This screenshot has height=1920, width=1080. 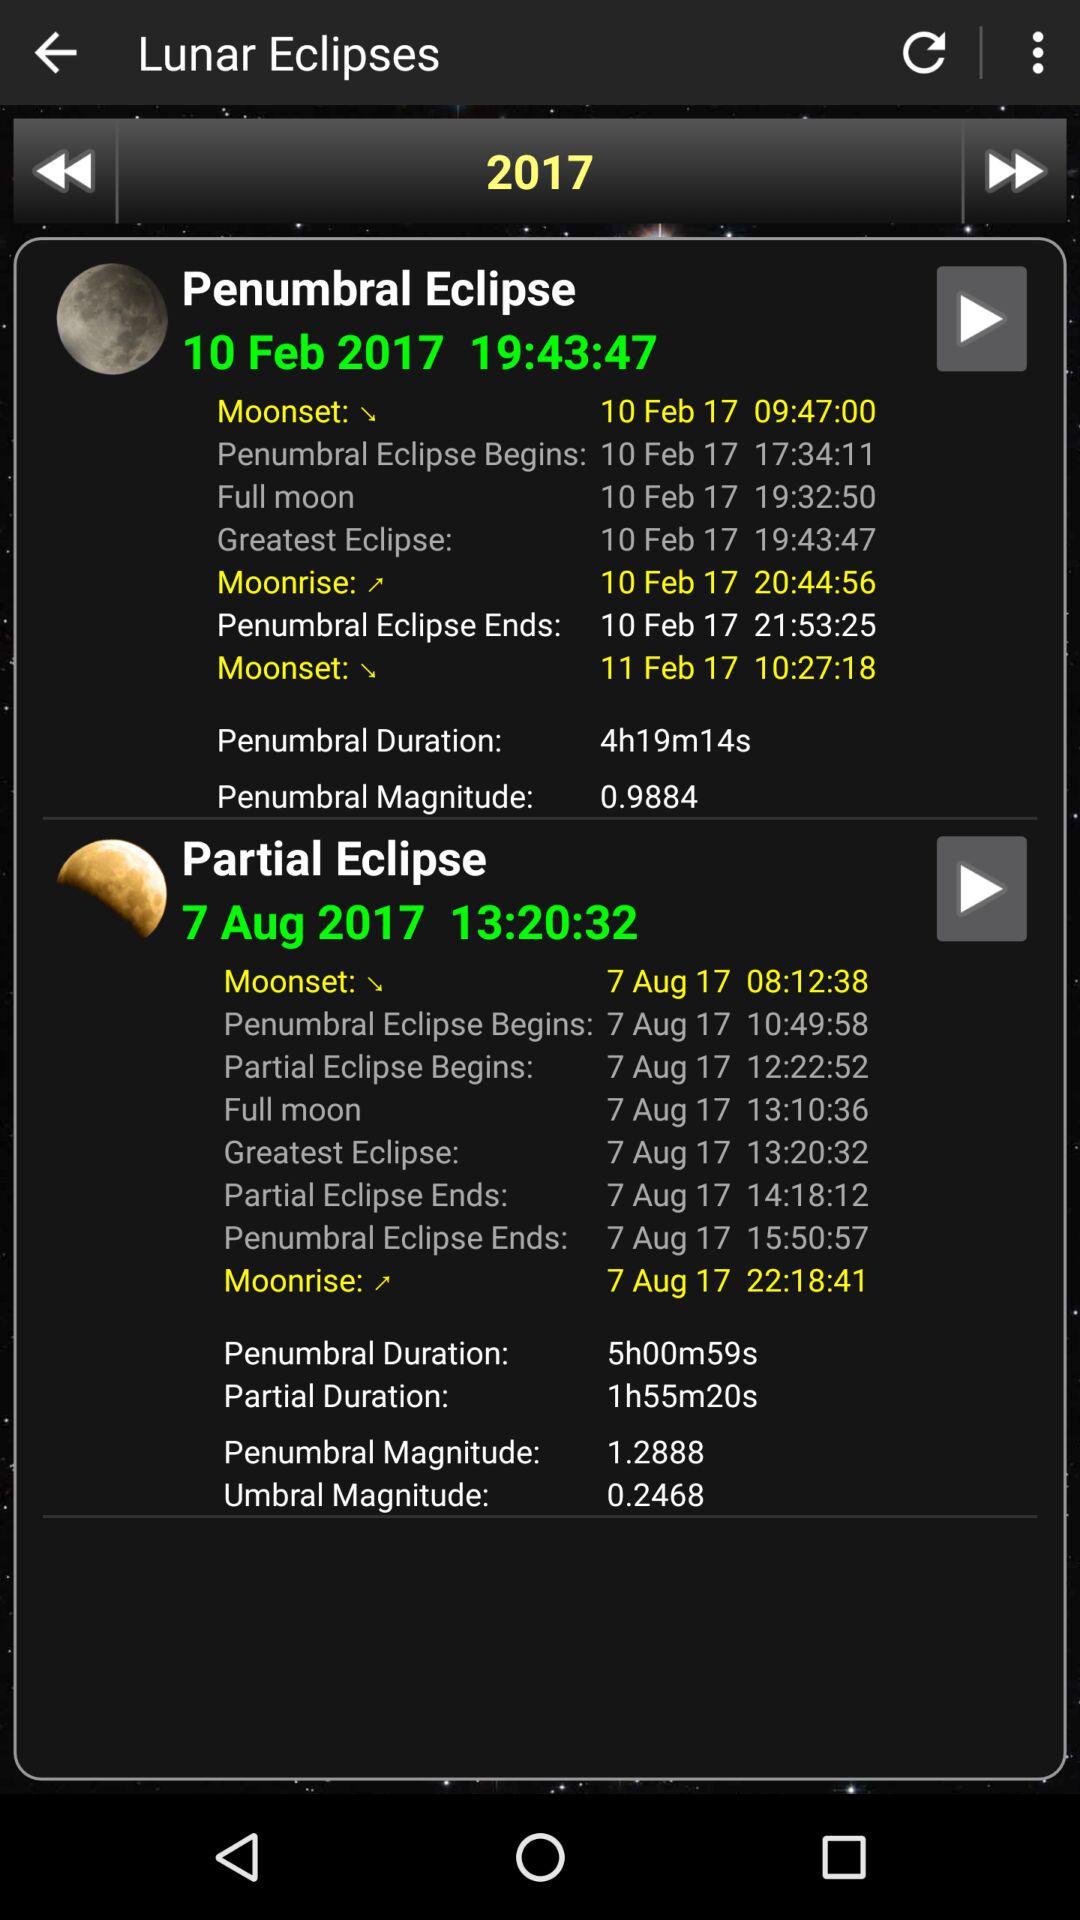 I want to click on jump until the 1h55m20s item, so click(x=738, y=1394).